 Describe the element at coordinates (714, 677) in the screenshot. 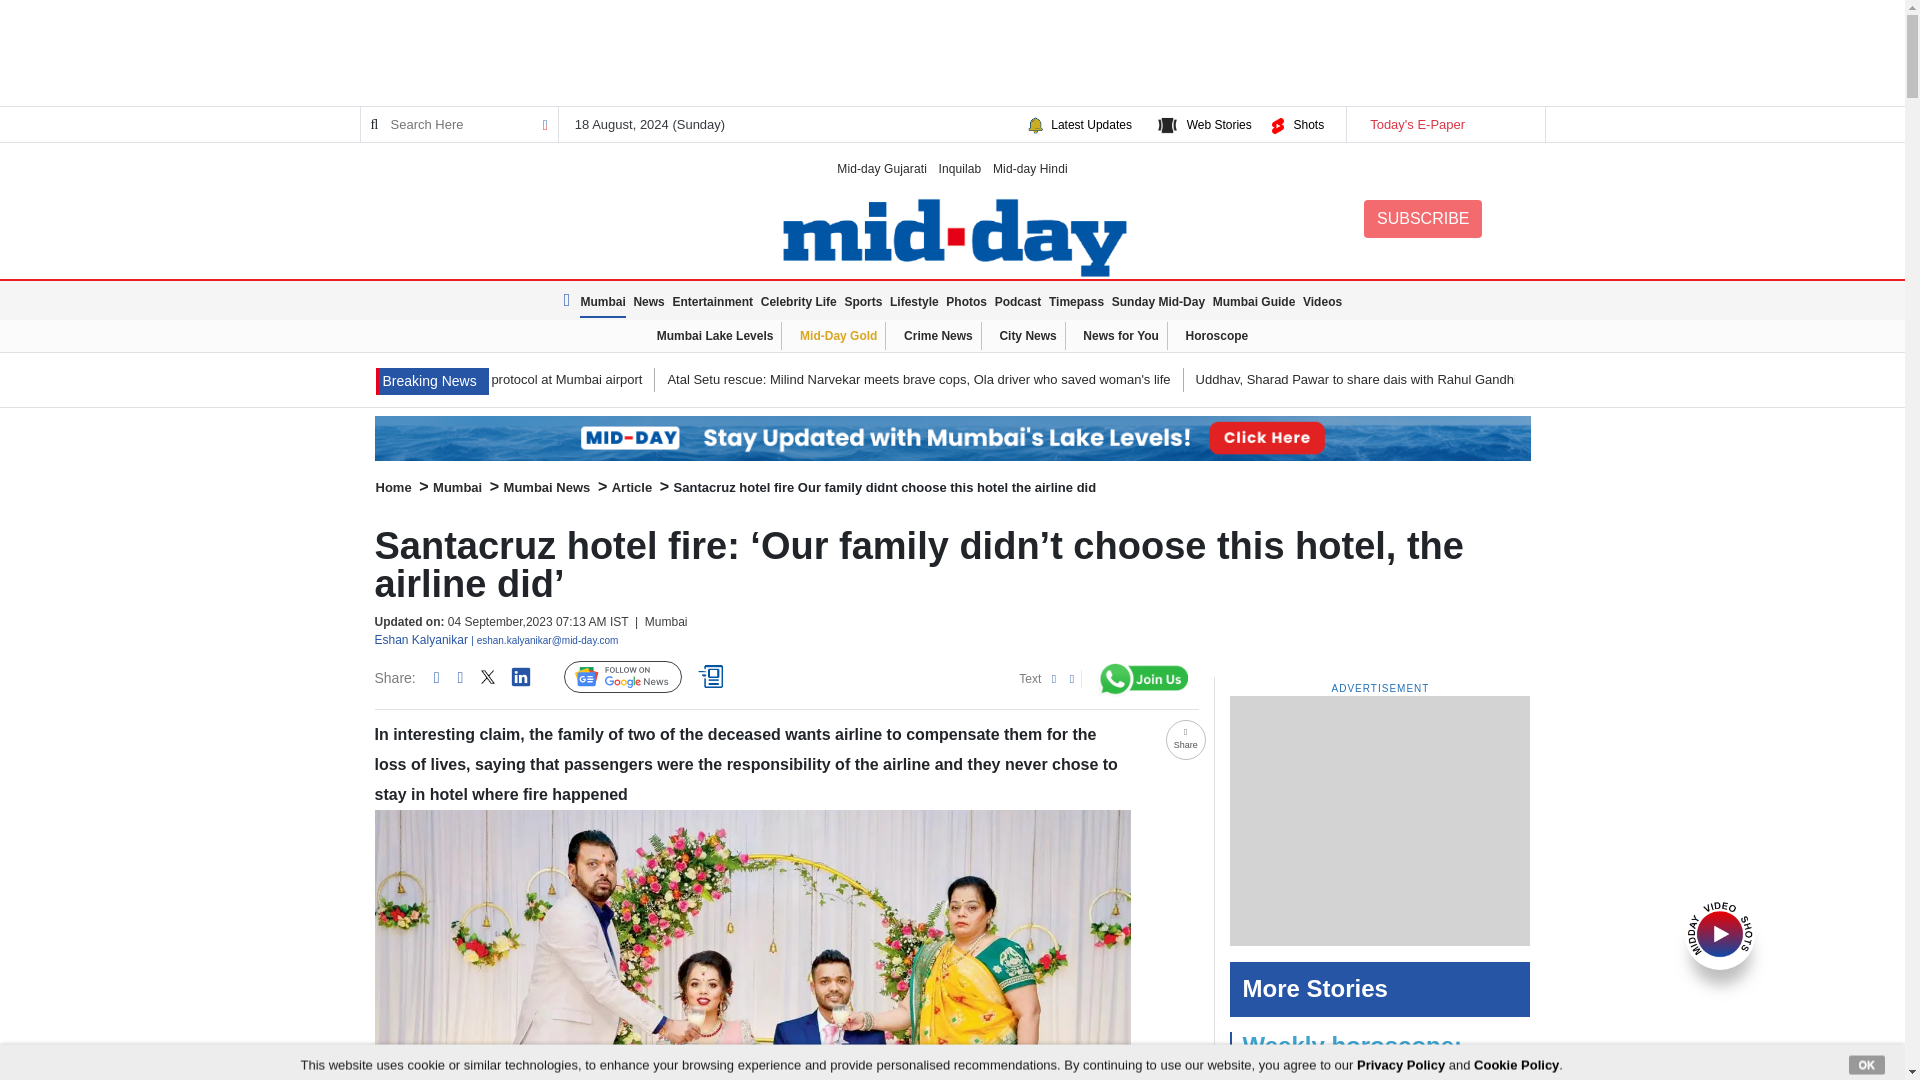

I see `Quick Reads` at that location.